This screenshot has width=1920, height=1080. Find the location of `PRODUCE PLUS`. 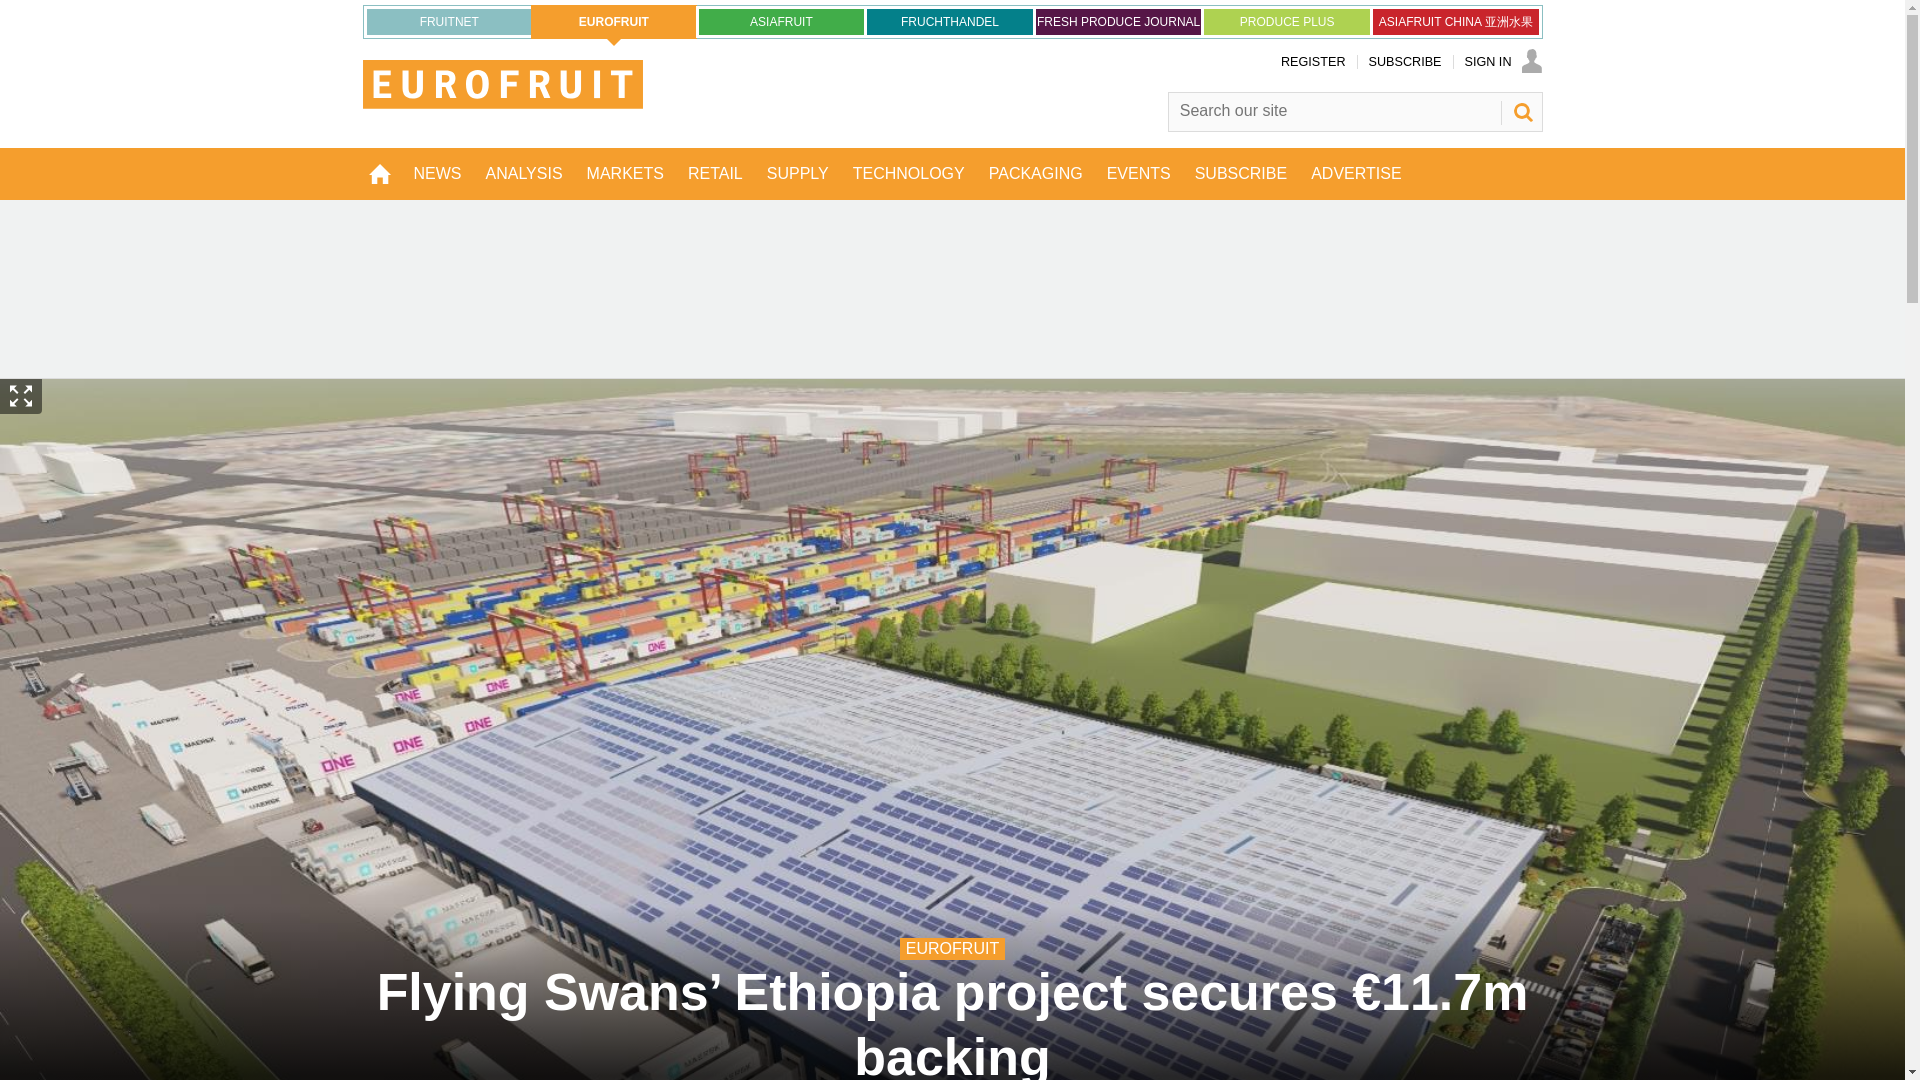

PRODUCE PLUS is located at coordinates (1286, 21).